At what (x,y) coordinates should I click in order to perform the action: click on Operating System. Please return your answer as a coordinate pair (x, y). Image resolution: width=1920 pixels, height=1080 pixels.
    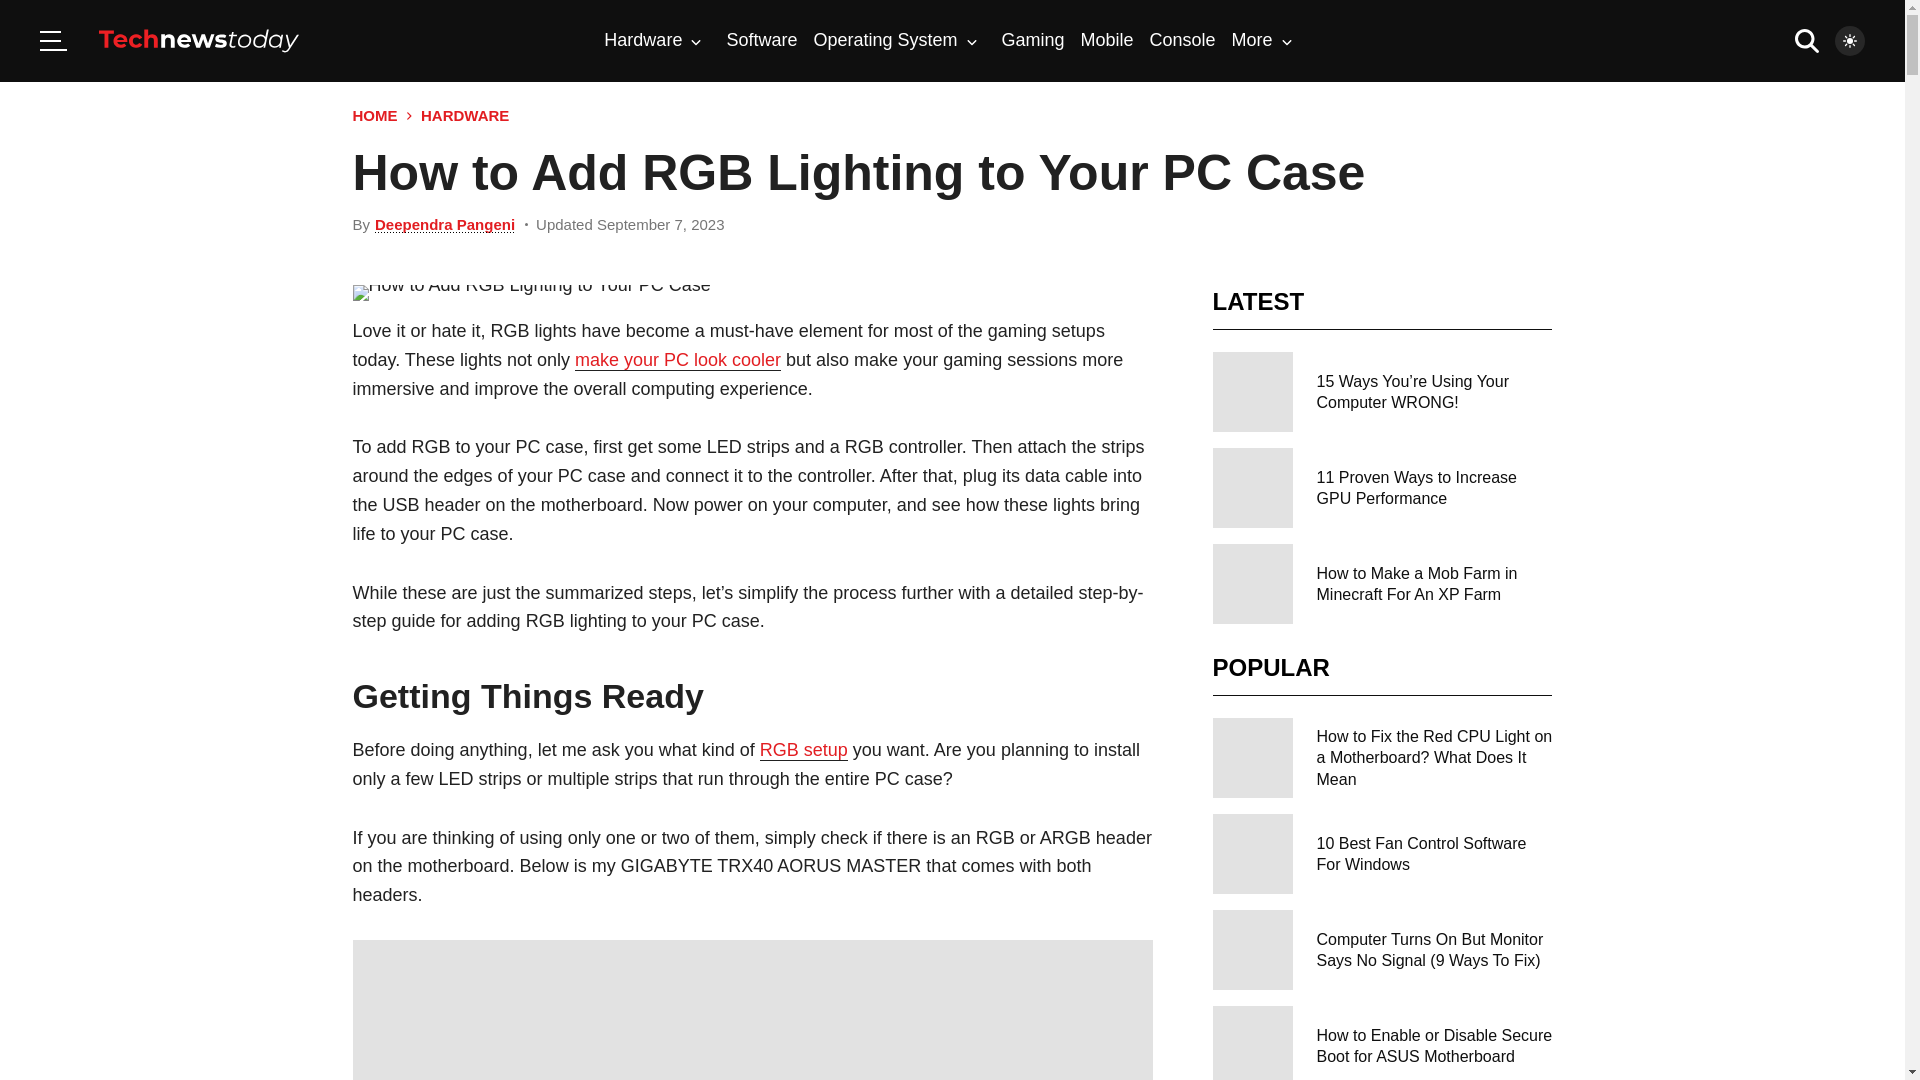
    Looking at the image, I should click on (894, 40).